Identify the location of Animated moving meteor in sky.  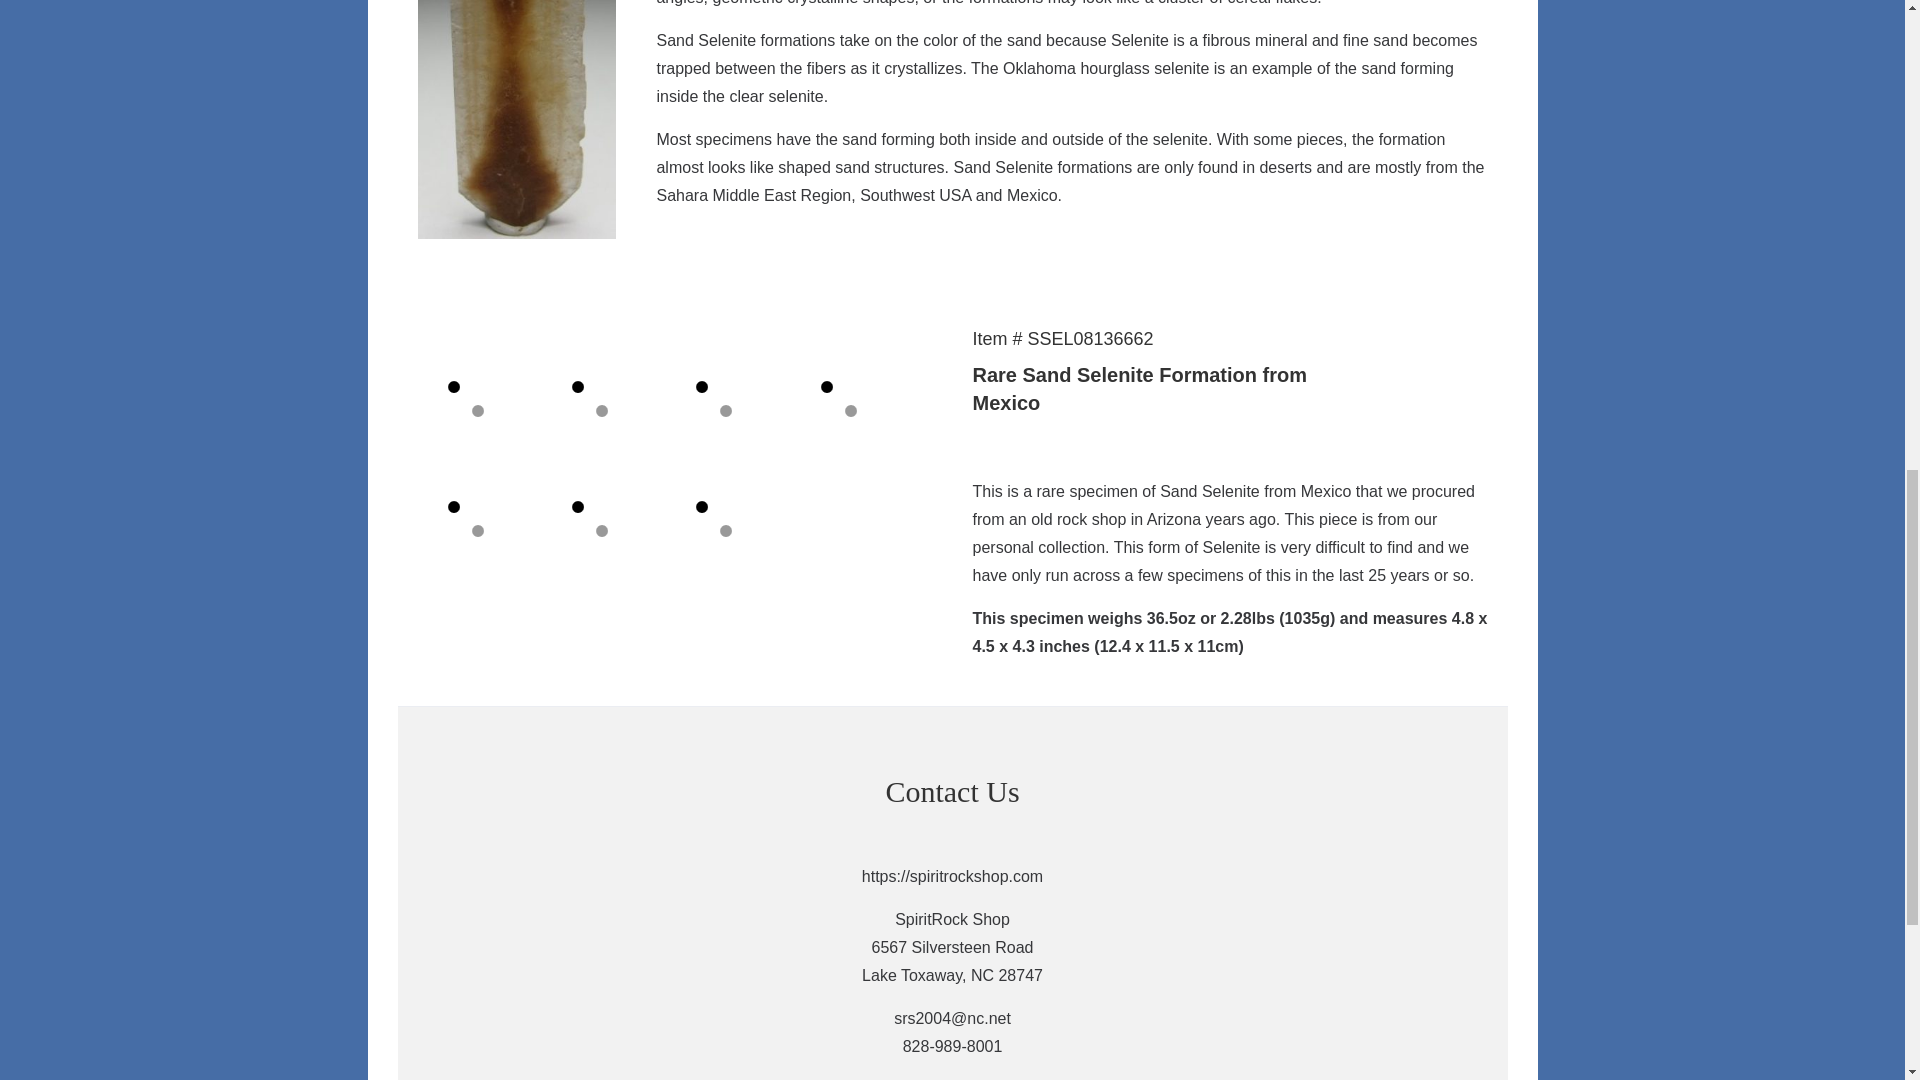
(1244, 962).